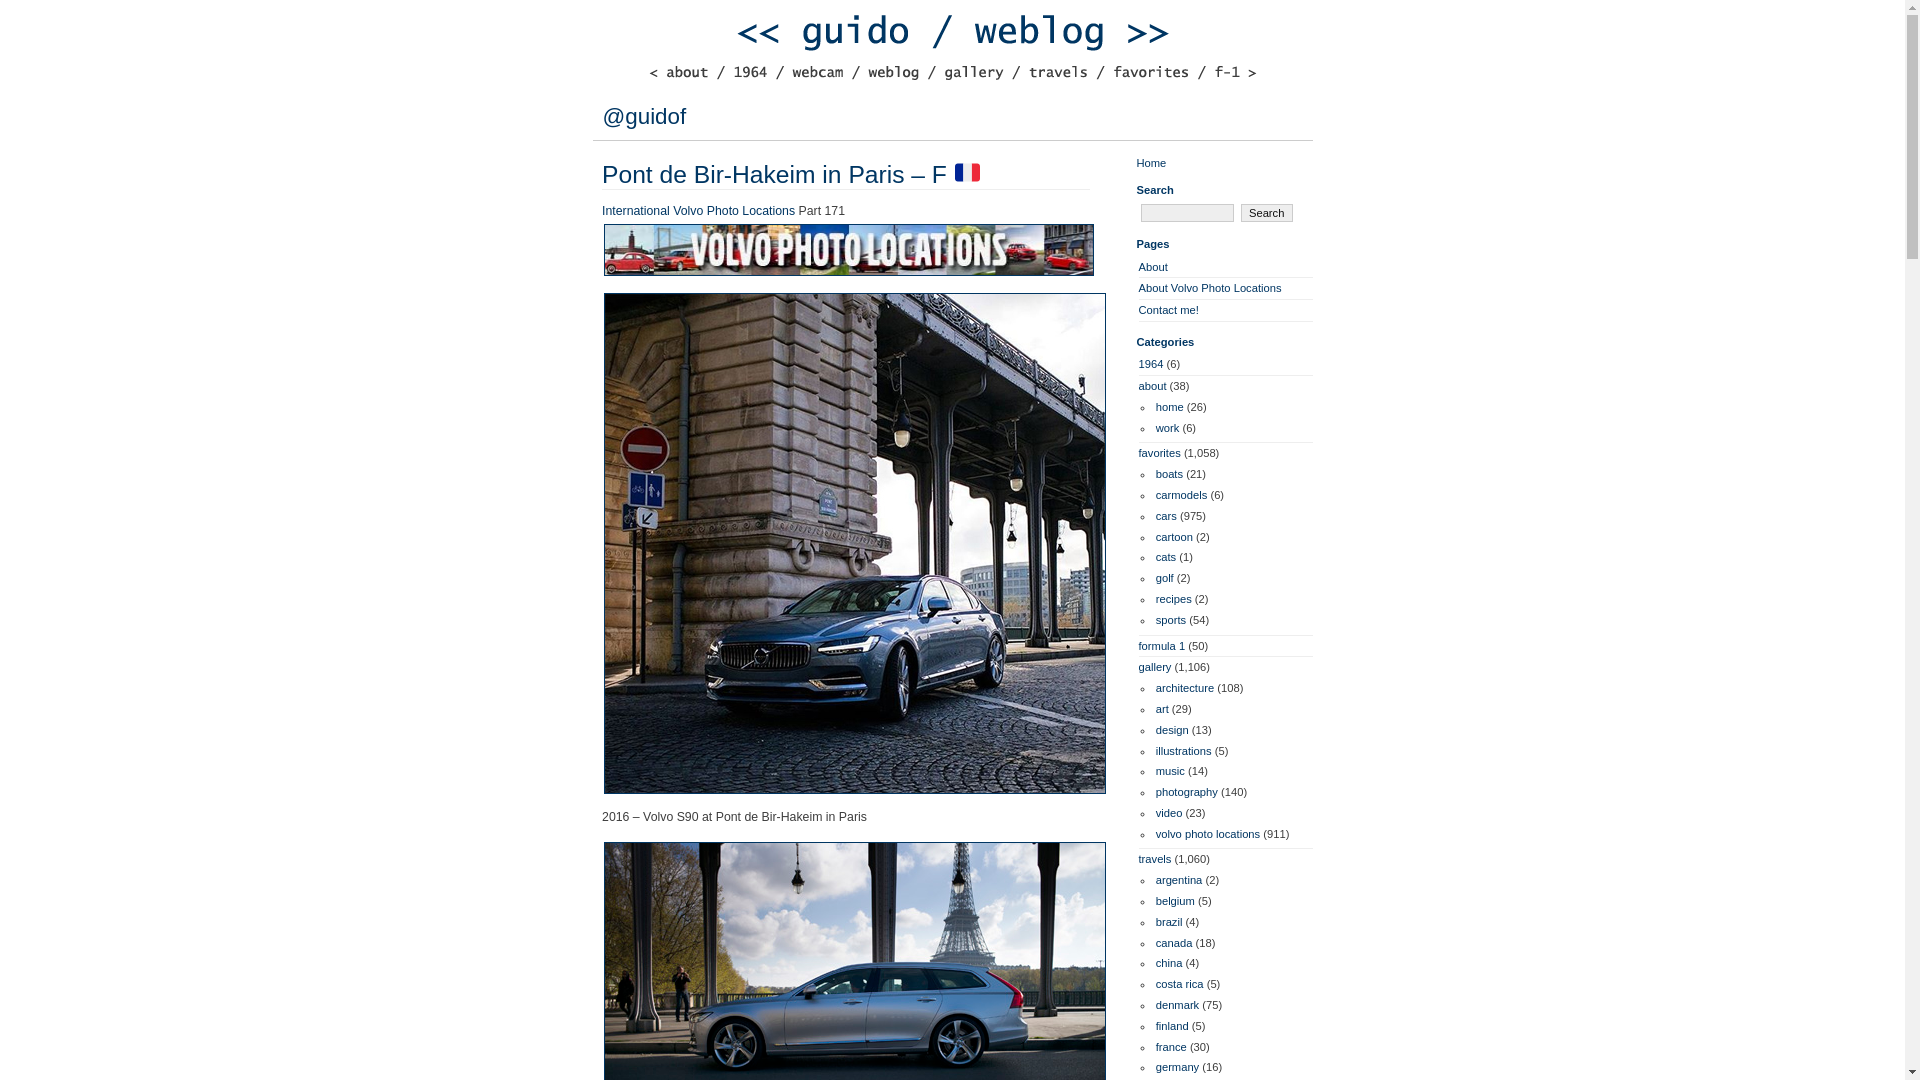 Image resolution: width=1920 pixels, height=1080 pixels. What do you see at coordinates (698, 211) in the screenshot?
I see `International Volvo Photo Locations` at bounding box center [698, 211].